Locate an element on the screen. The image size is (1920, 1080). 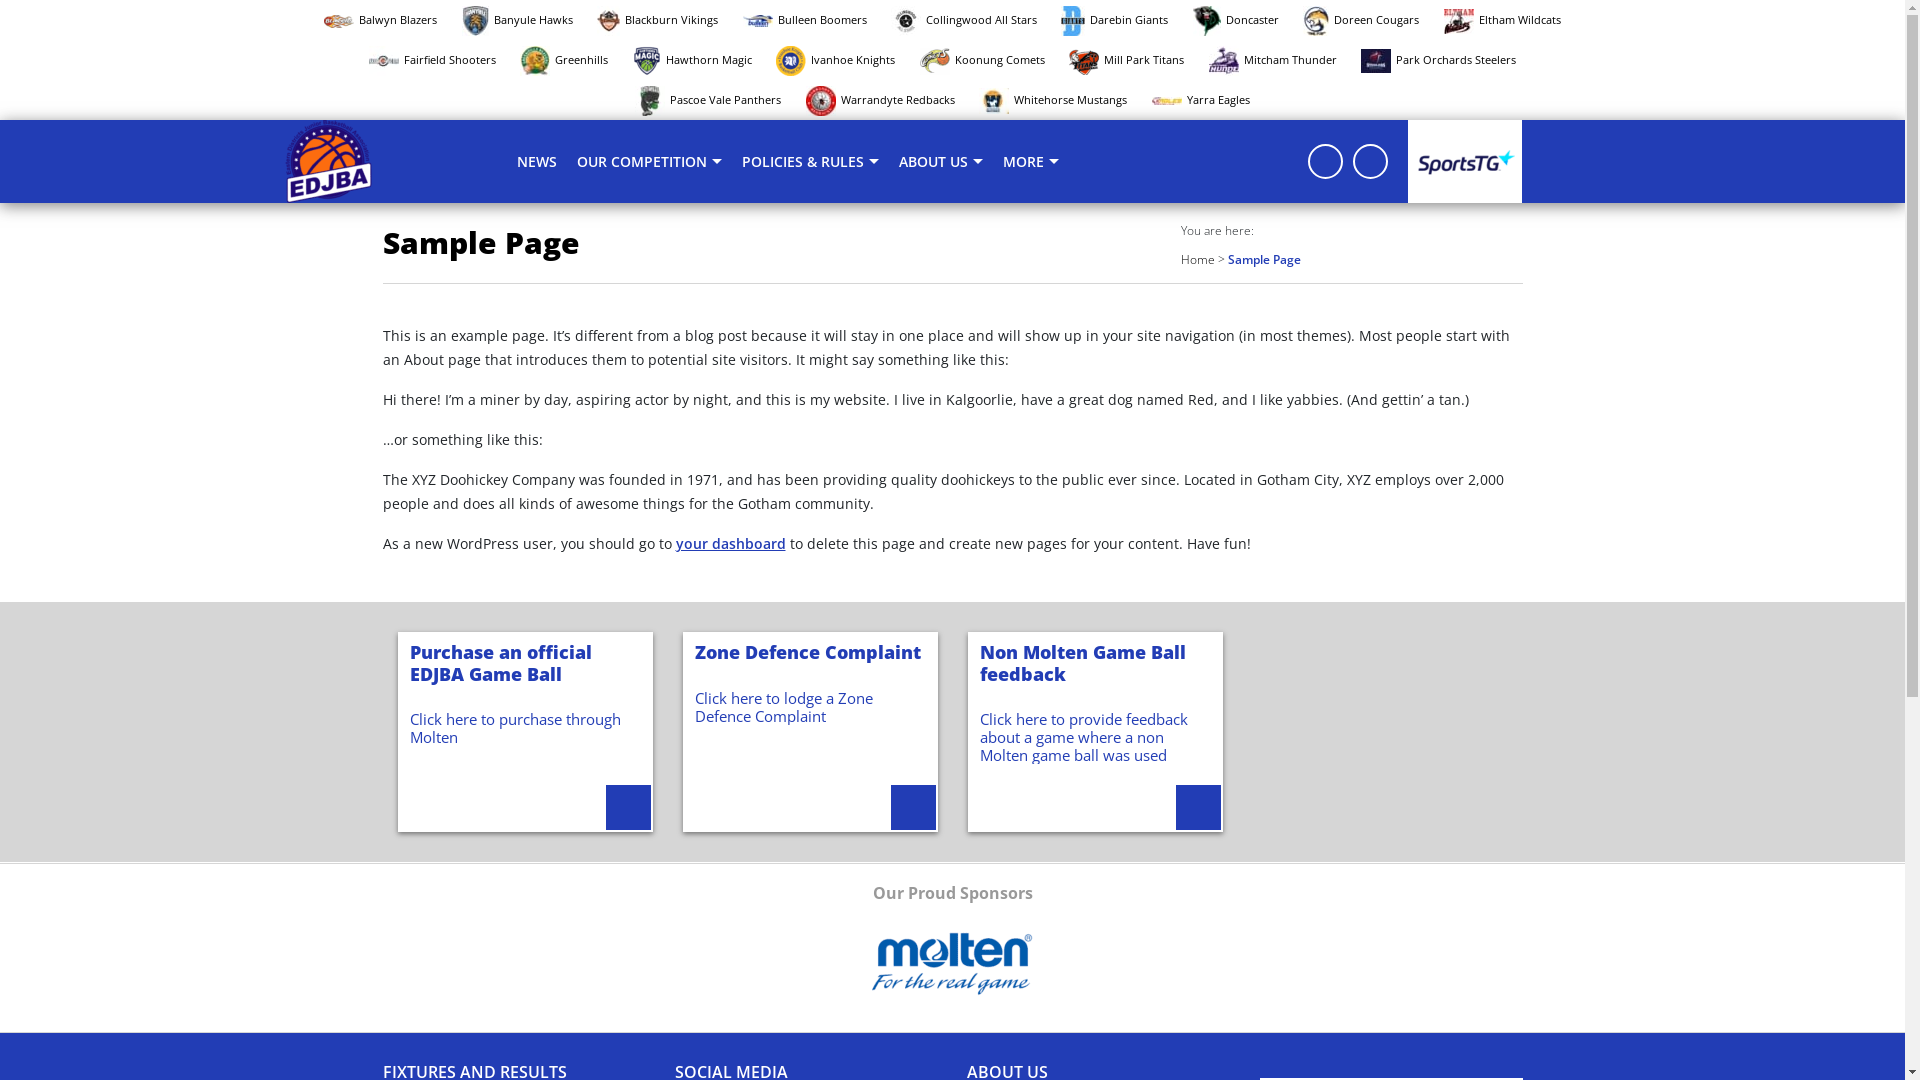
Doreen Cougars is located at coordinates (1371, 20).